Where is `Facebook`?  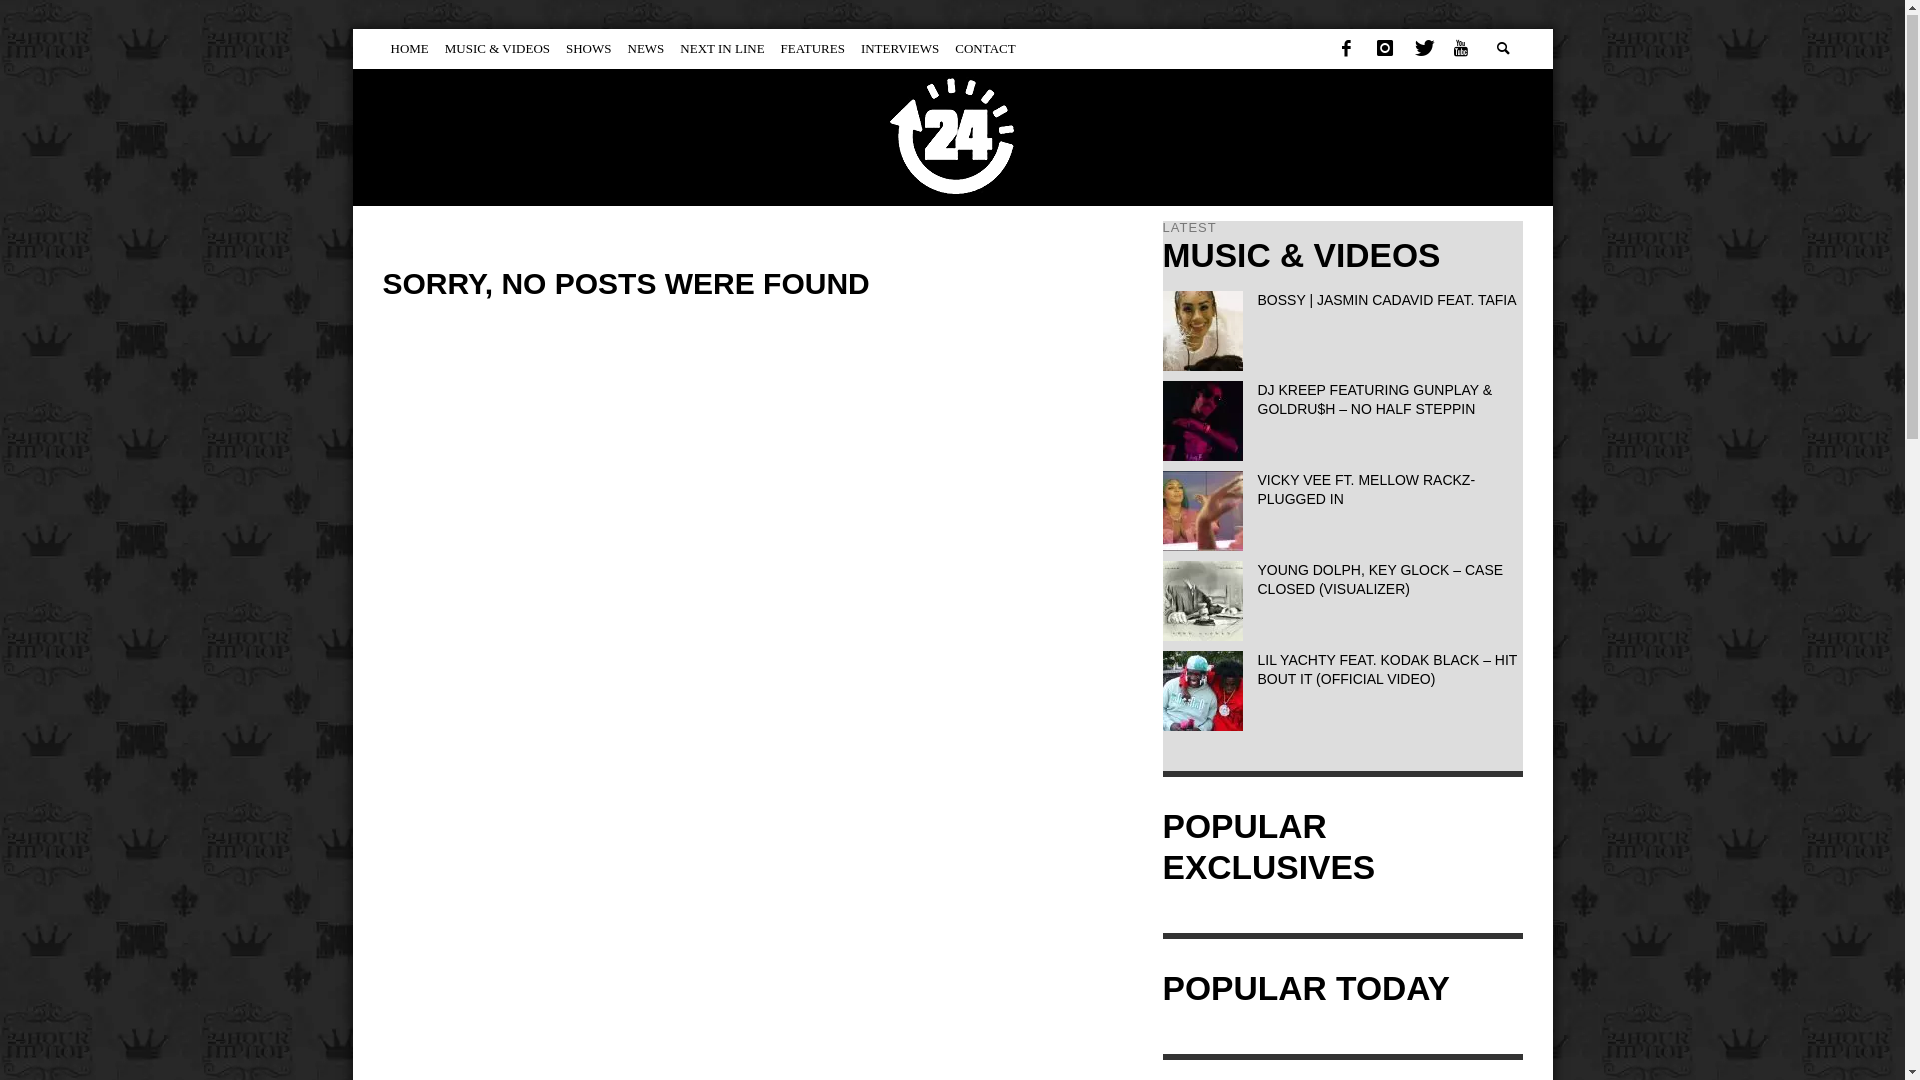 Facebook is located at coordinates (1346, 50).